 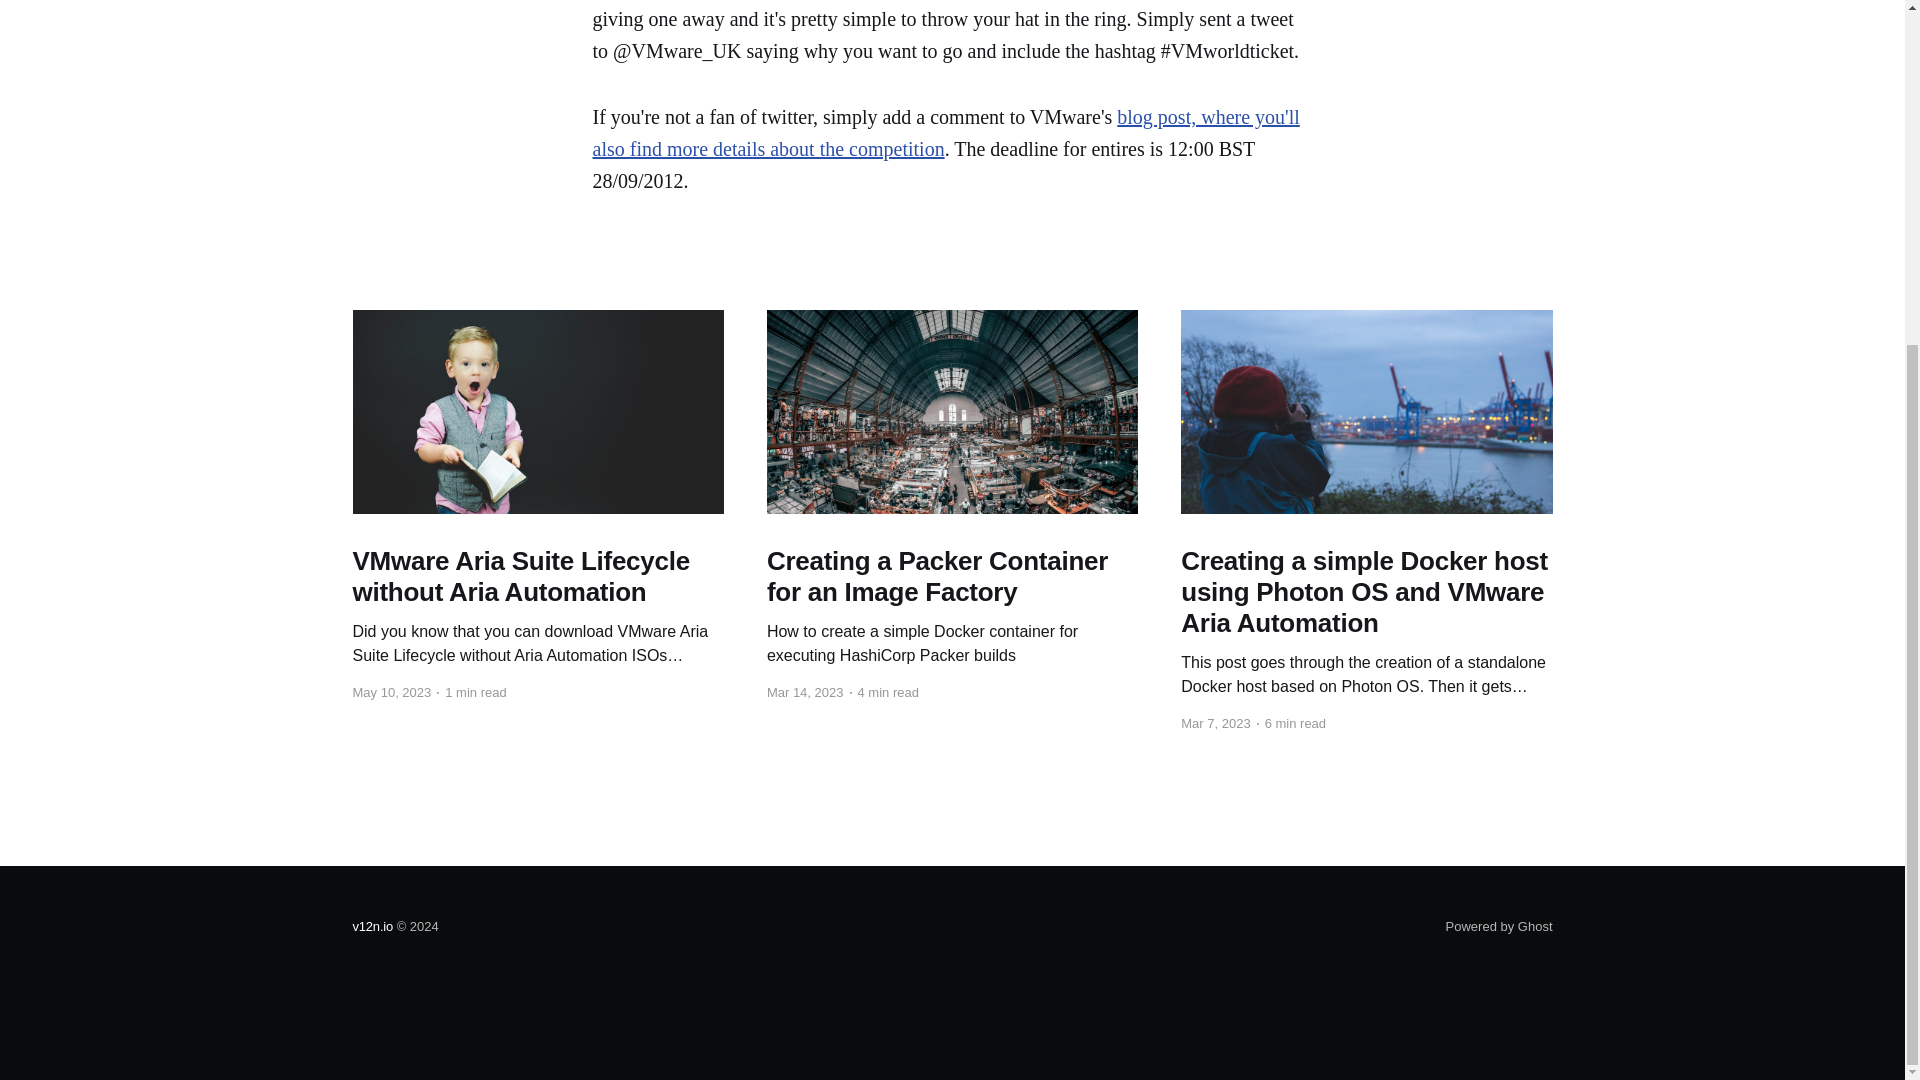 What do you see at coordinates (372, 926) in the screenshot?
I see `v12n.io` at bounding box center [372, 926].